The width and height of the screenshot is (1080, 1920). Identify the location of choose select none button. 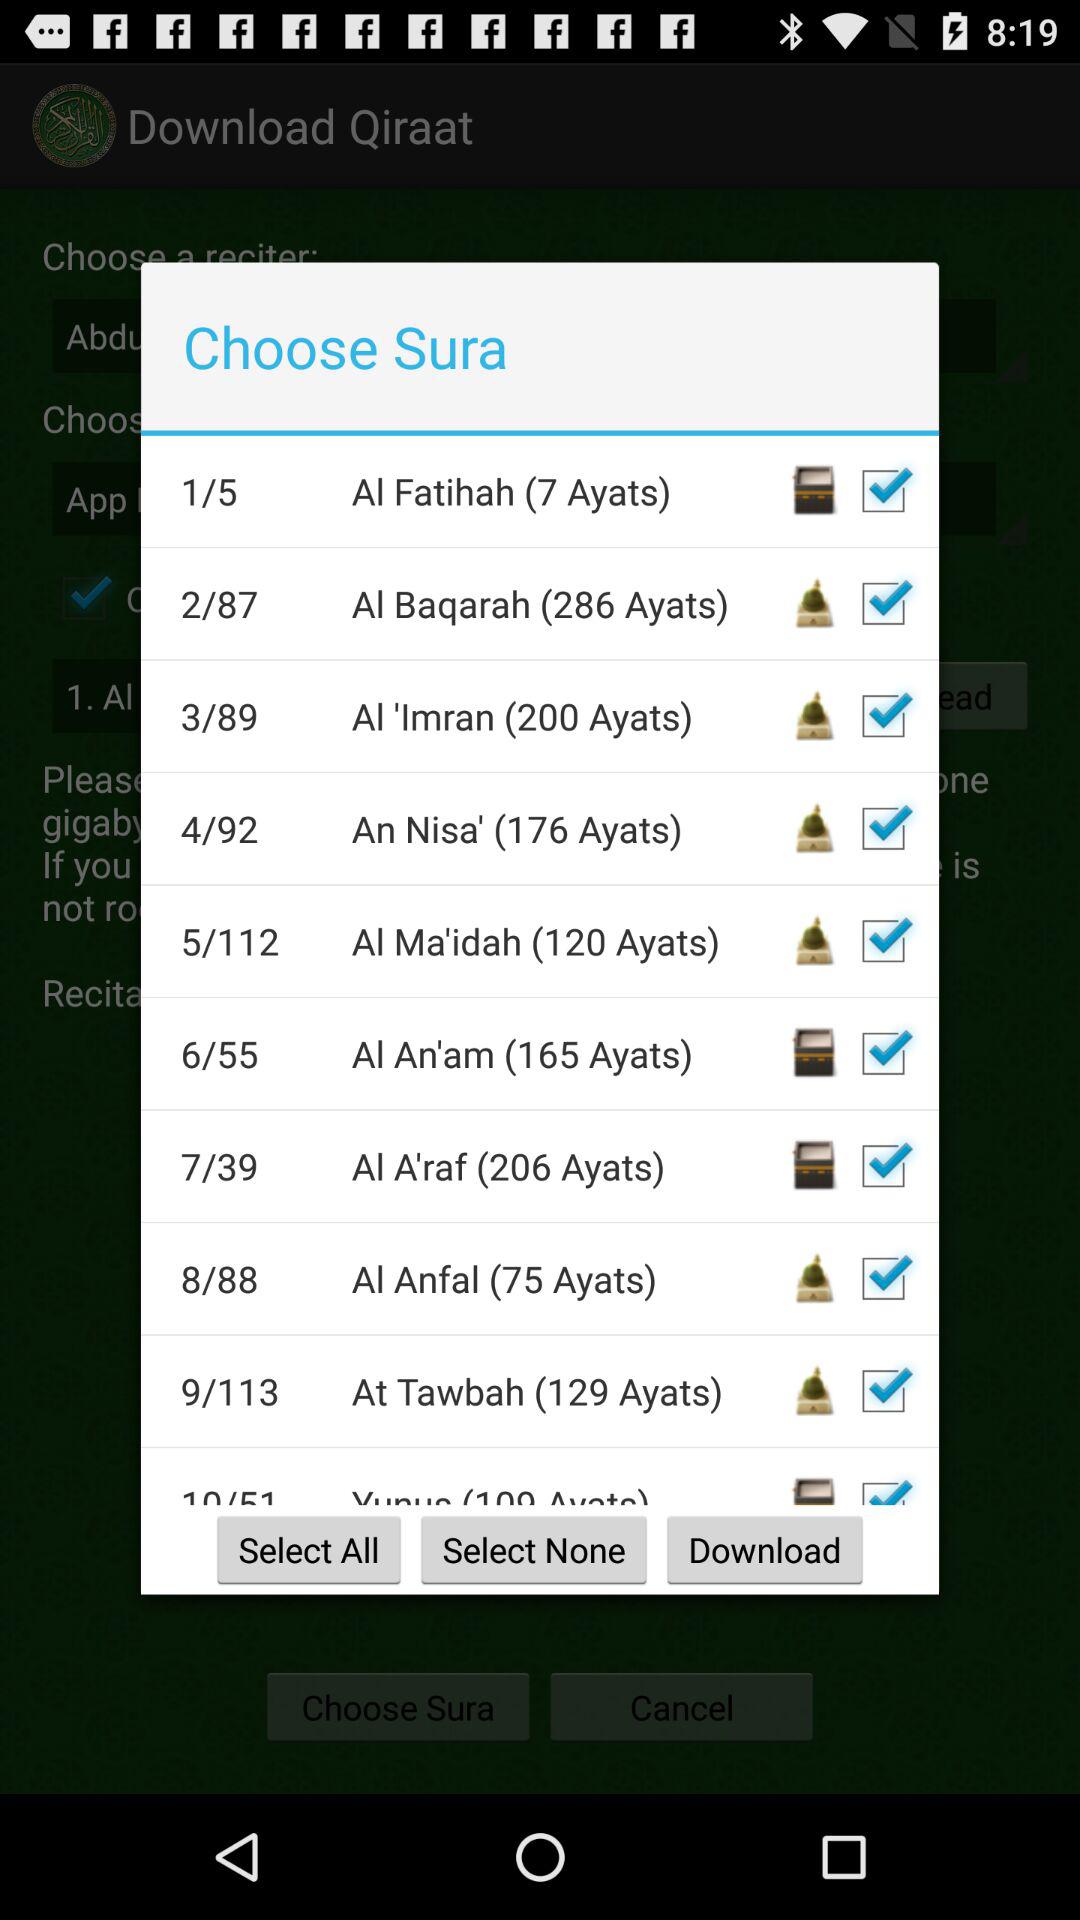
(534, 1550).